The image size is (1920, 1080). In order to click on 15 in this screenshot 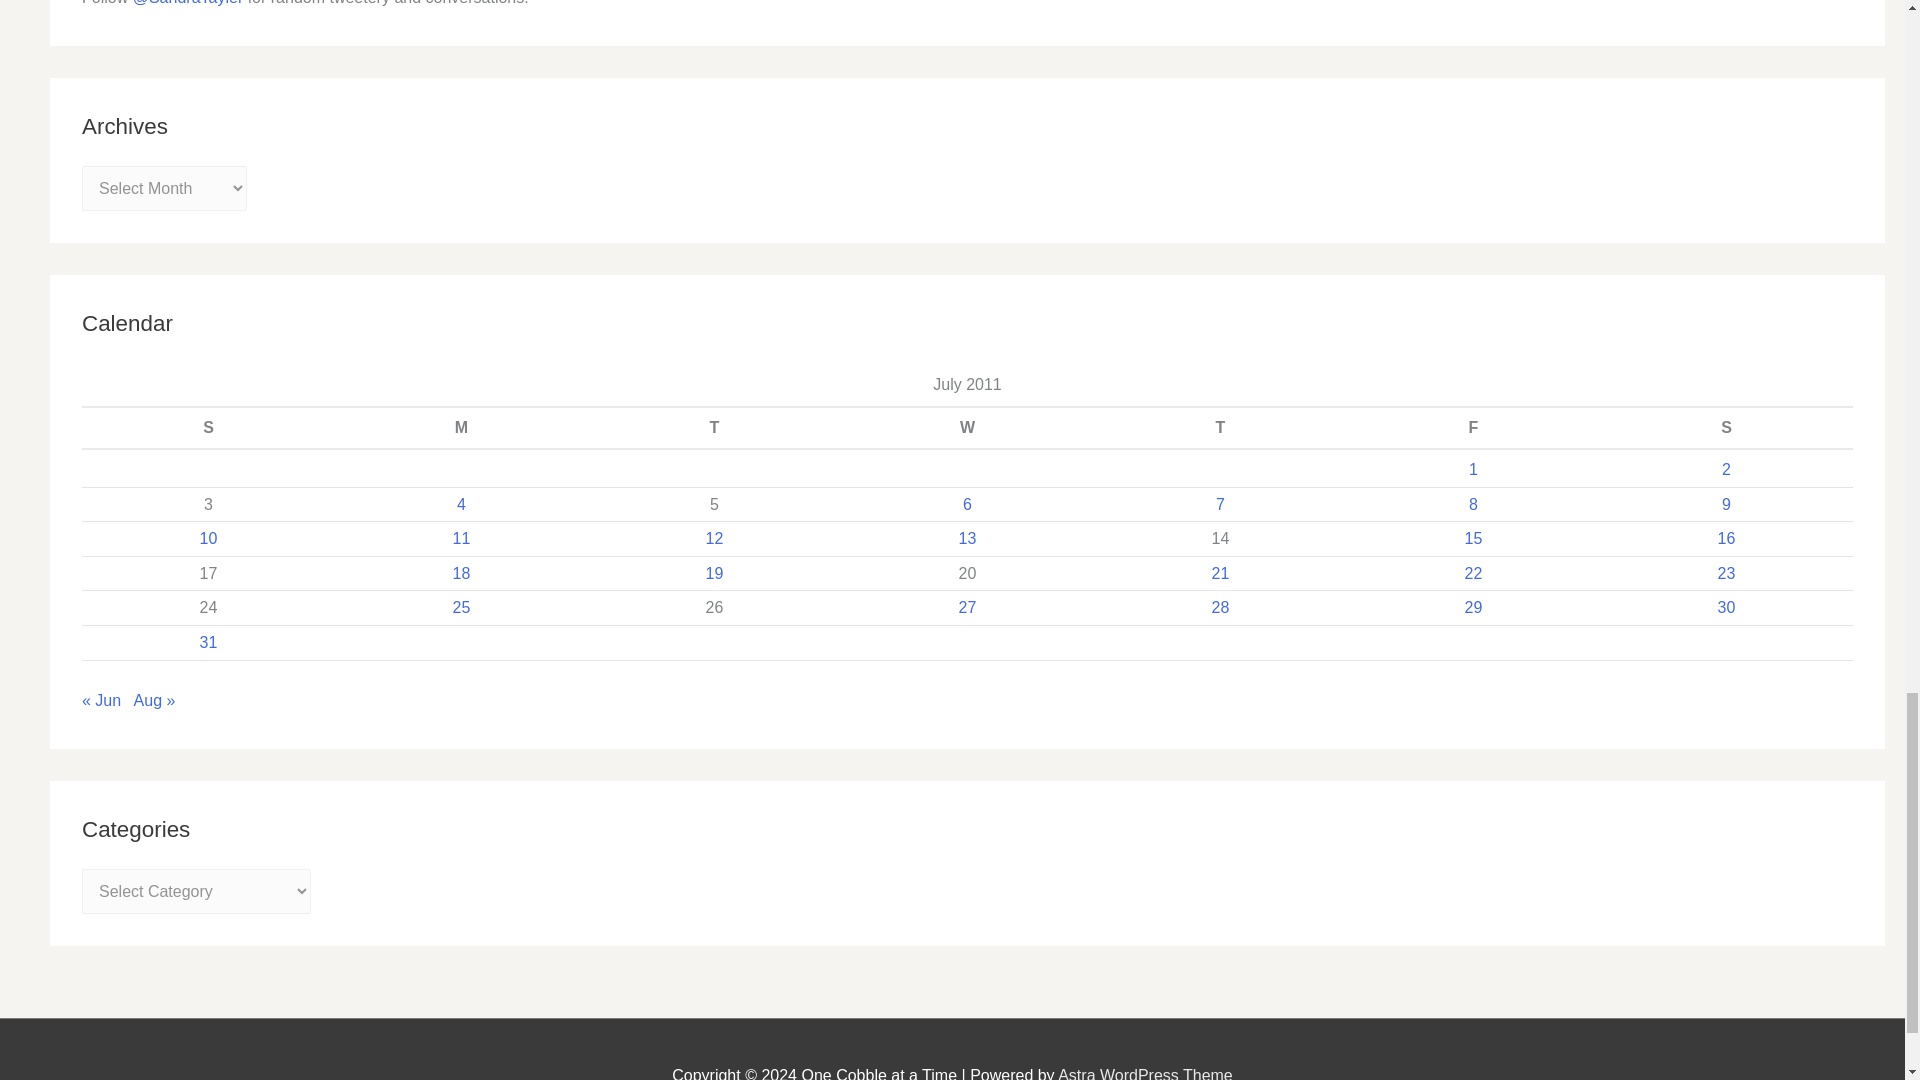, I will do `click(1473, 538)`.